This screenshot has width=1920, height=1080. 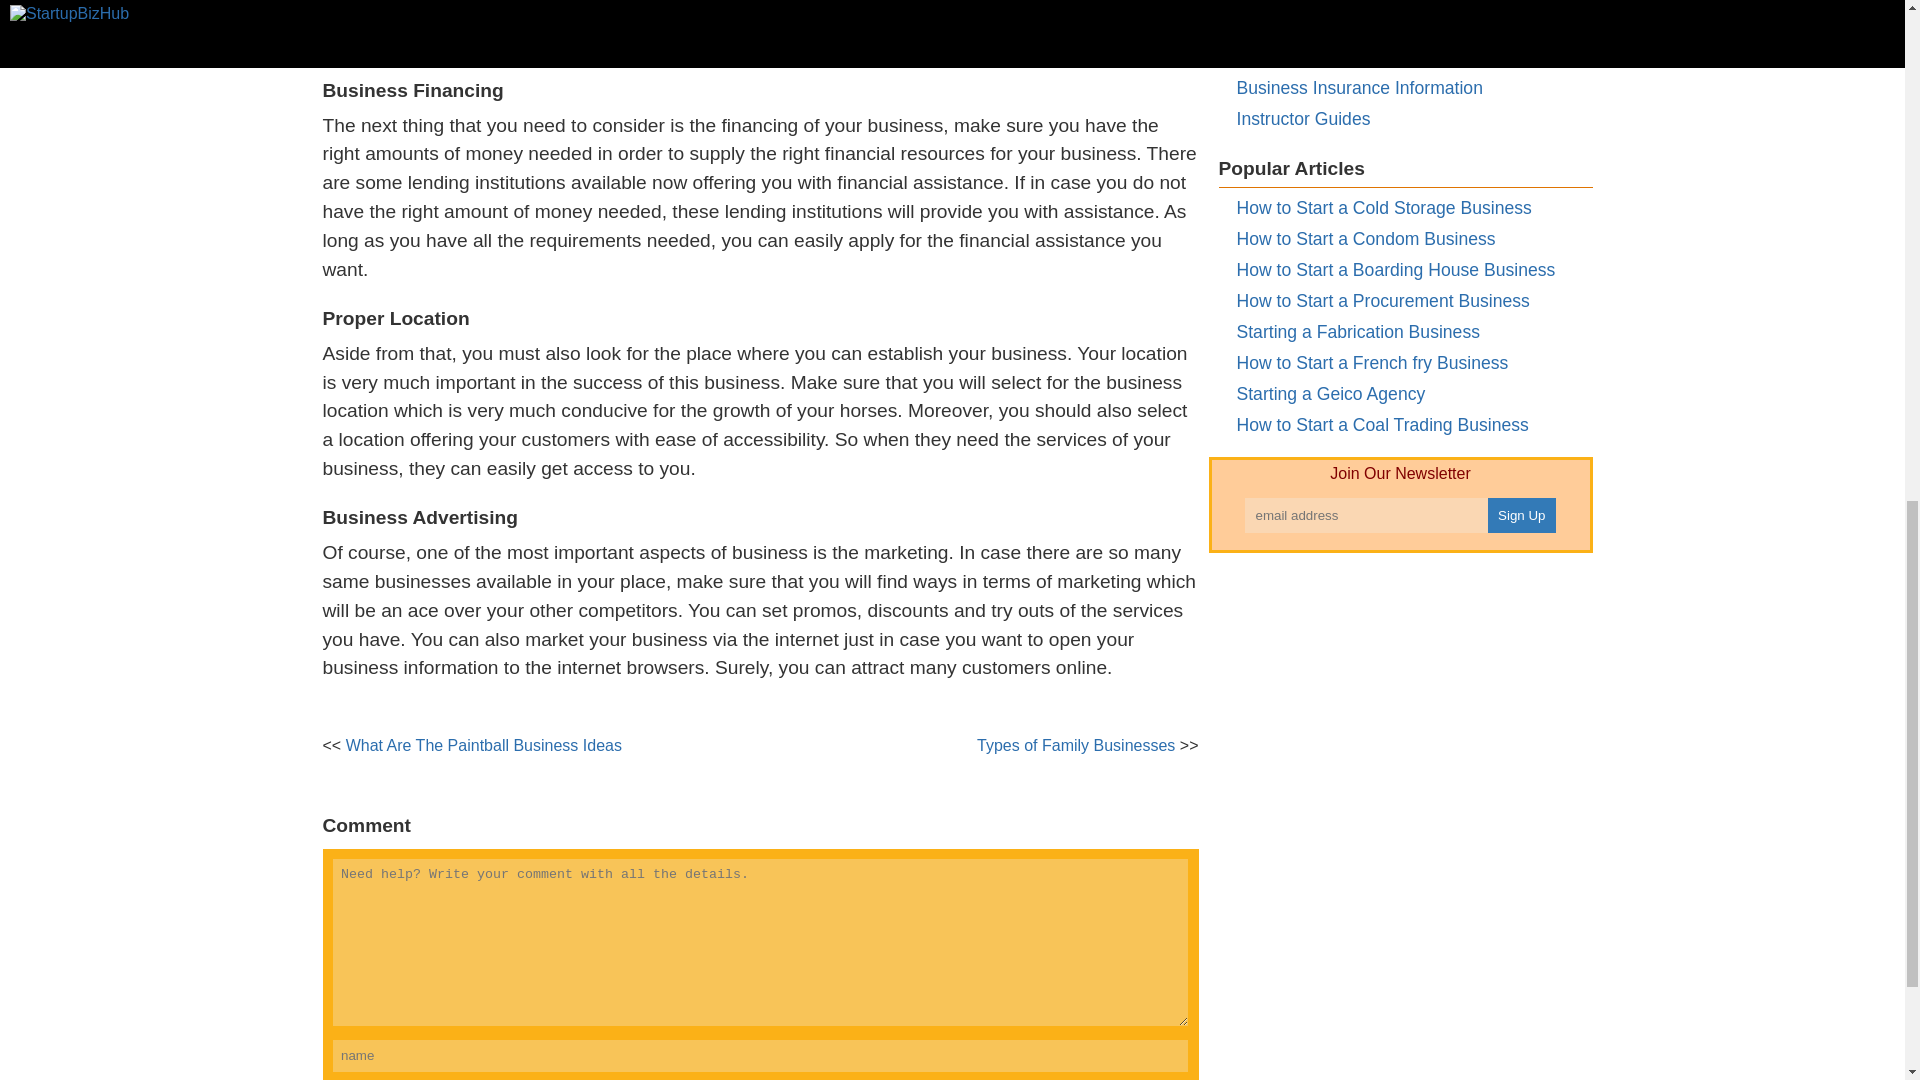 What do you see at coordinates (1522, 515) in the screenshot?
I see `Sign Up` at bounding box center [1522, 515].